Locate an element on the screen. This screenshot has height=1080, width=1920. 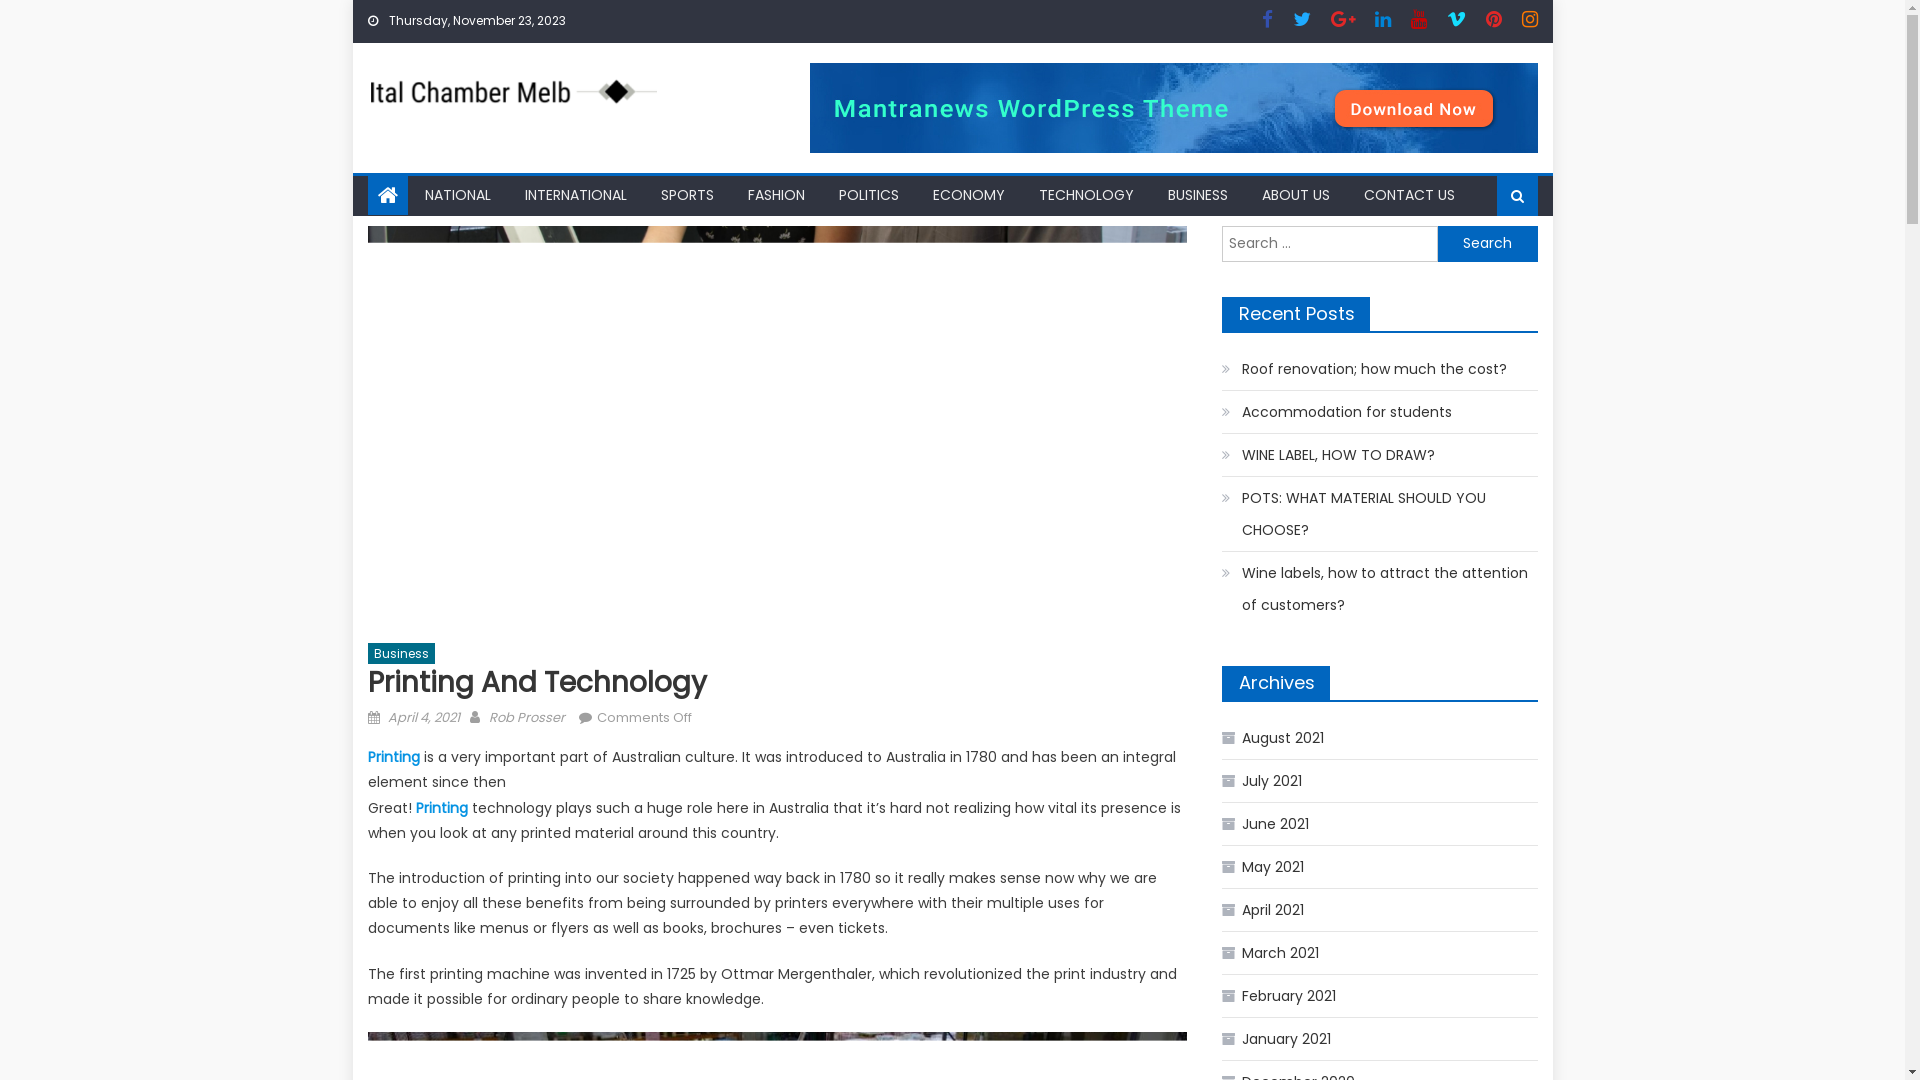
TECHNOLOGY is located at coordinates (1086, 195).